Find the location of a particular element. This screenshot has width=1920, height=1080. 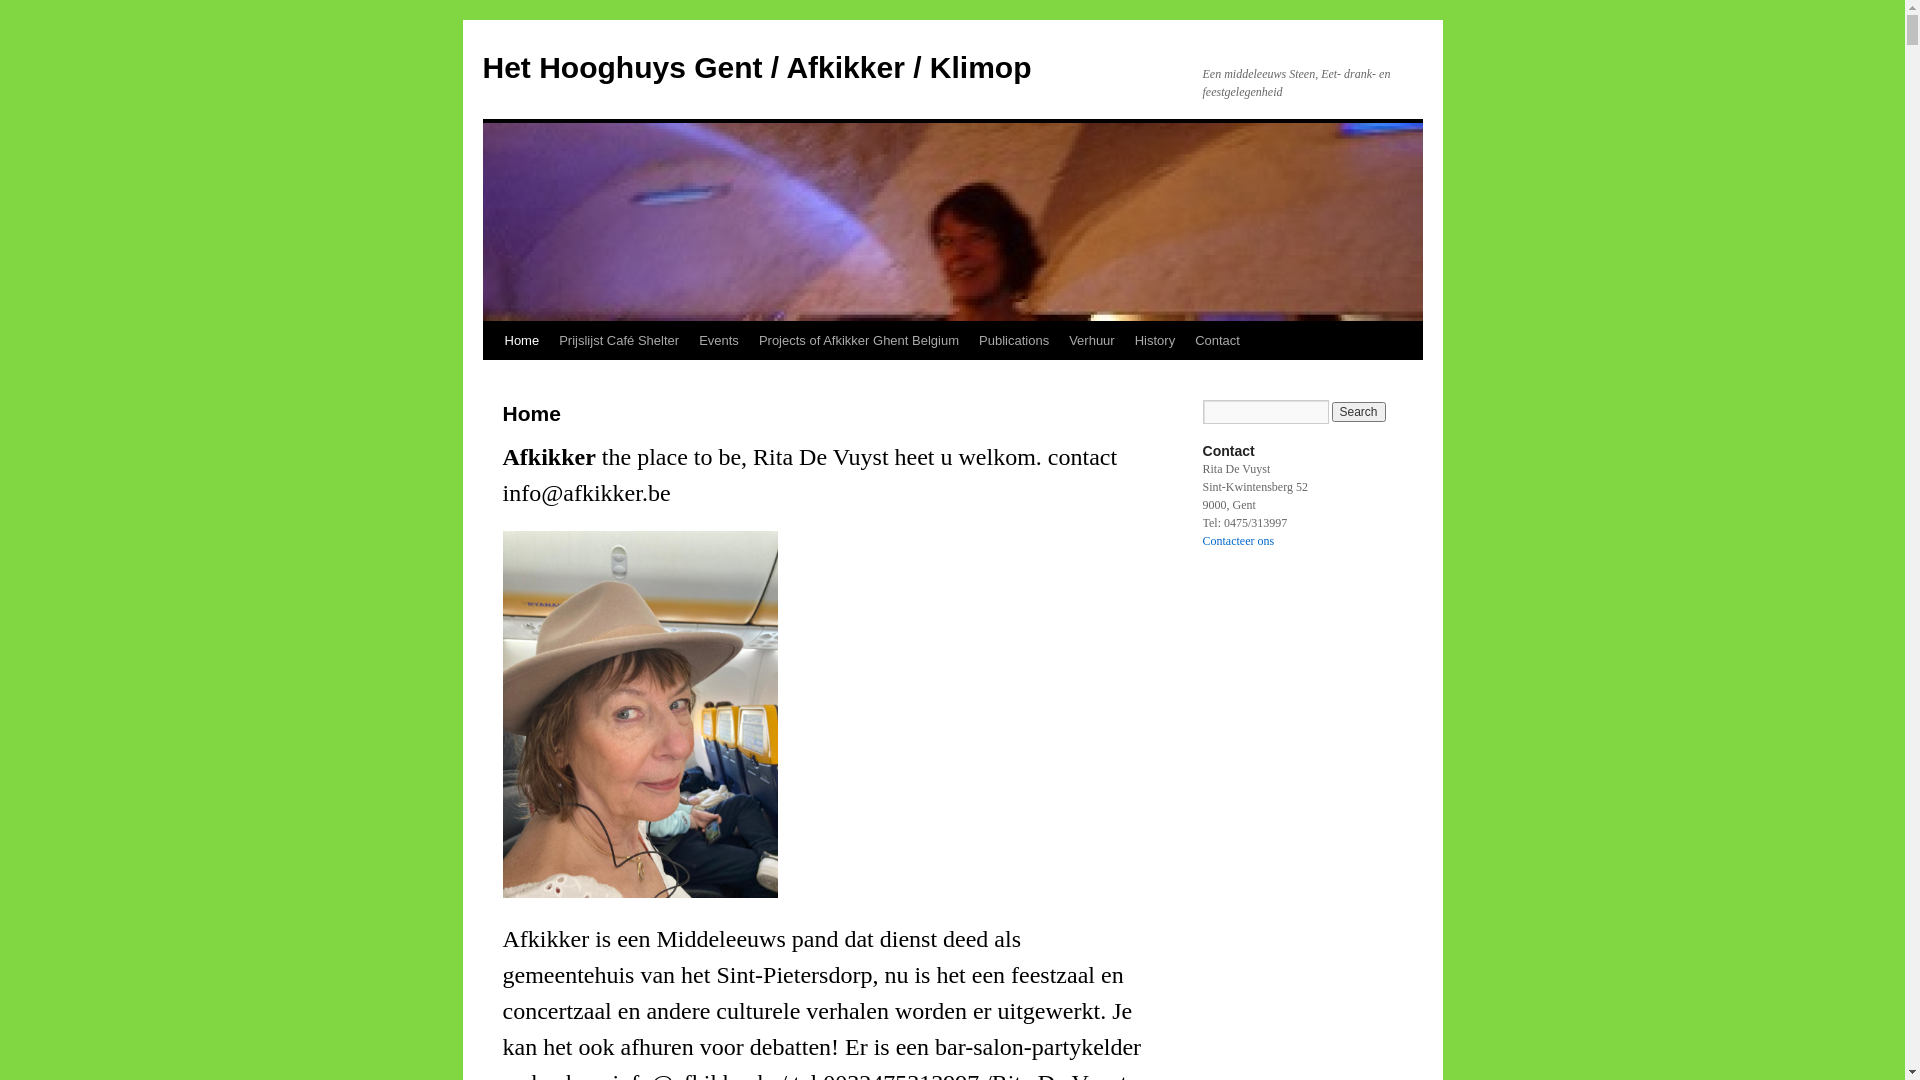

History is located at coordinates (1155, 341).